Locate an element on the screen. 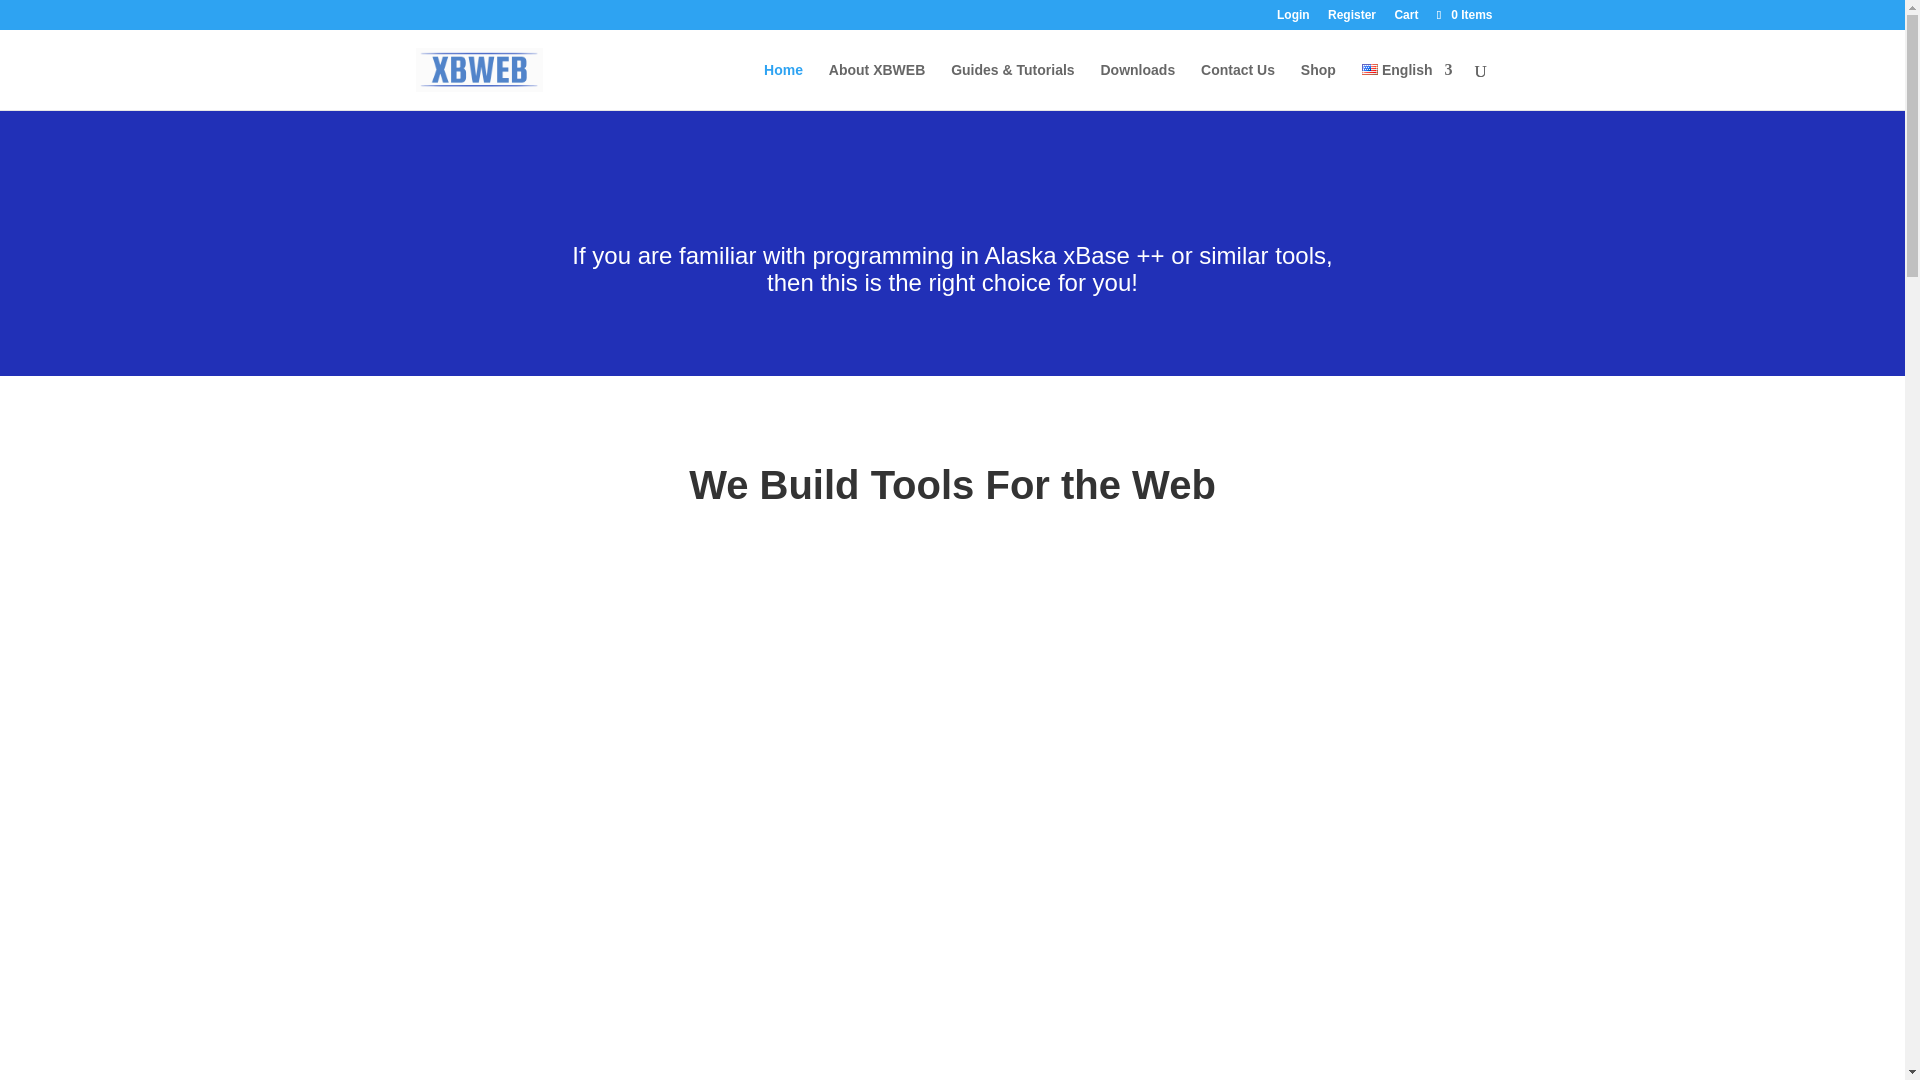  0 Items is located at coordinates (1462, 14).